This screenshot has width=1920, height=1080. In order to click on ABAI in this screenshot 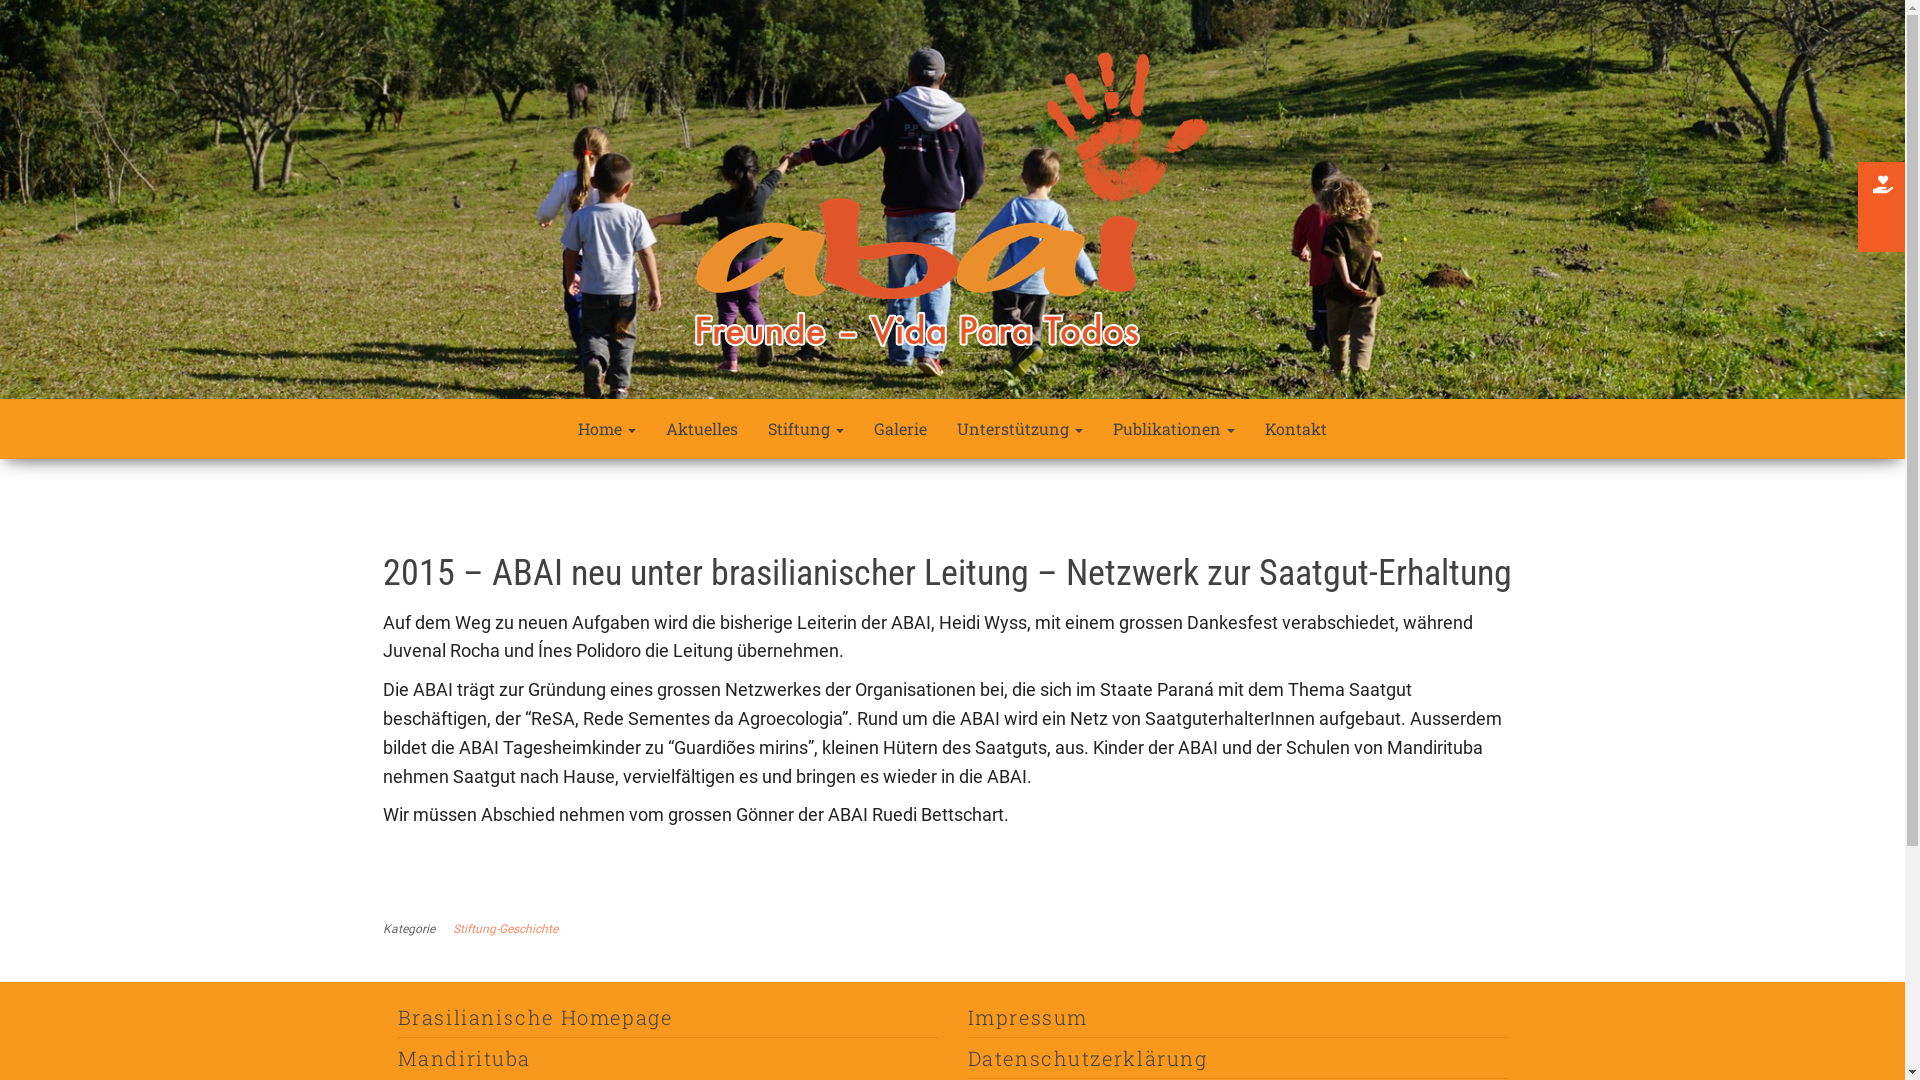, I will do `click(419, 392)`.